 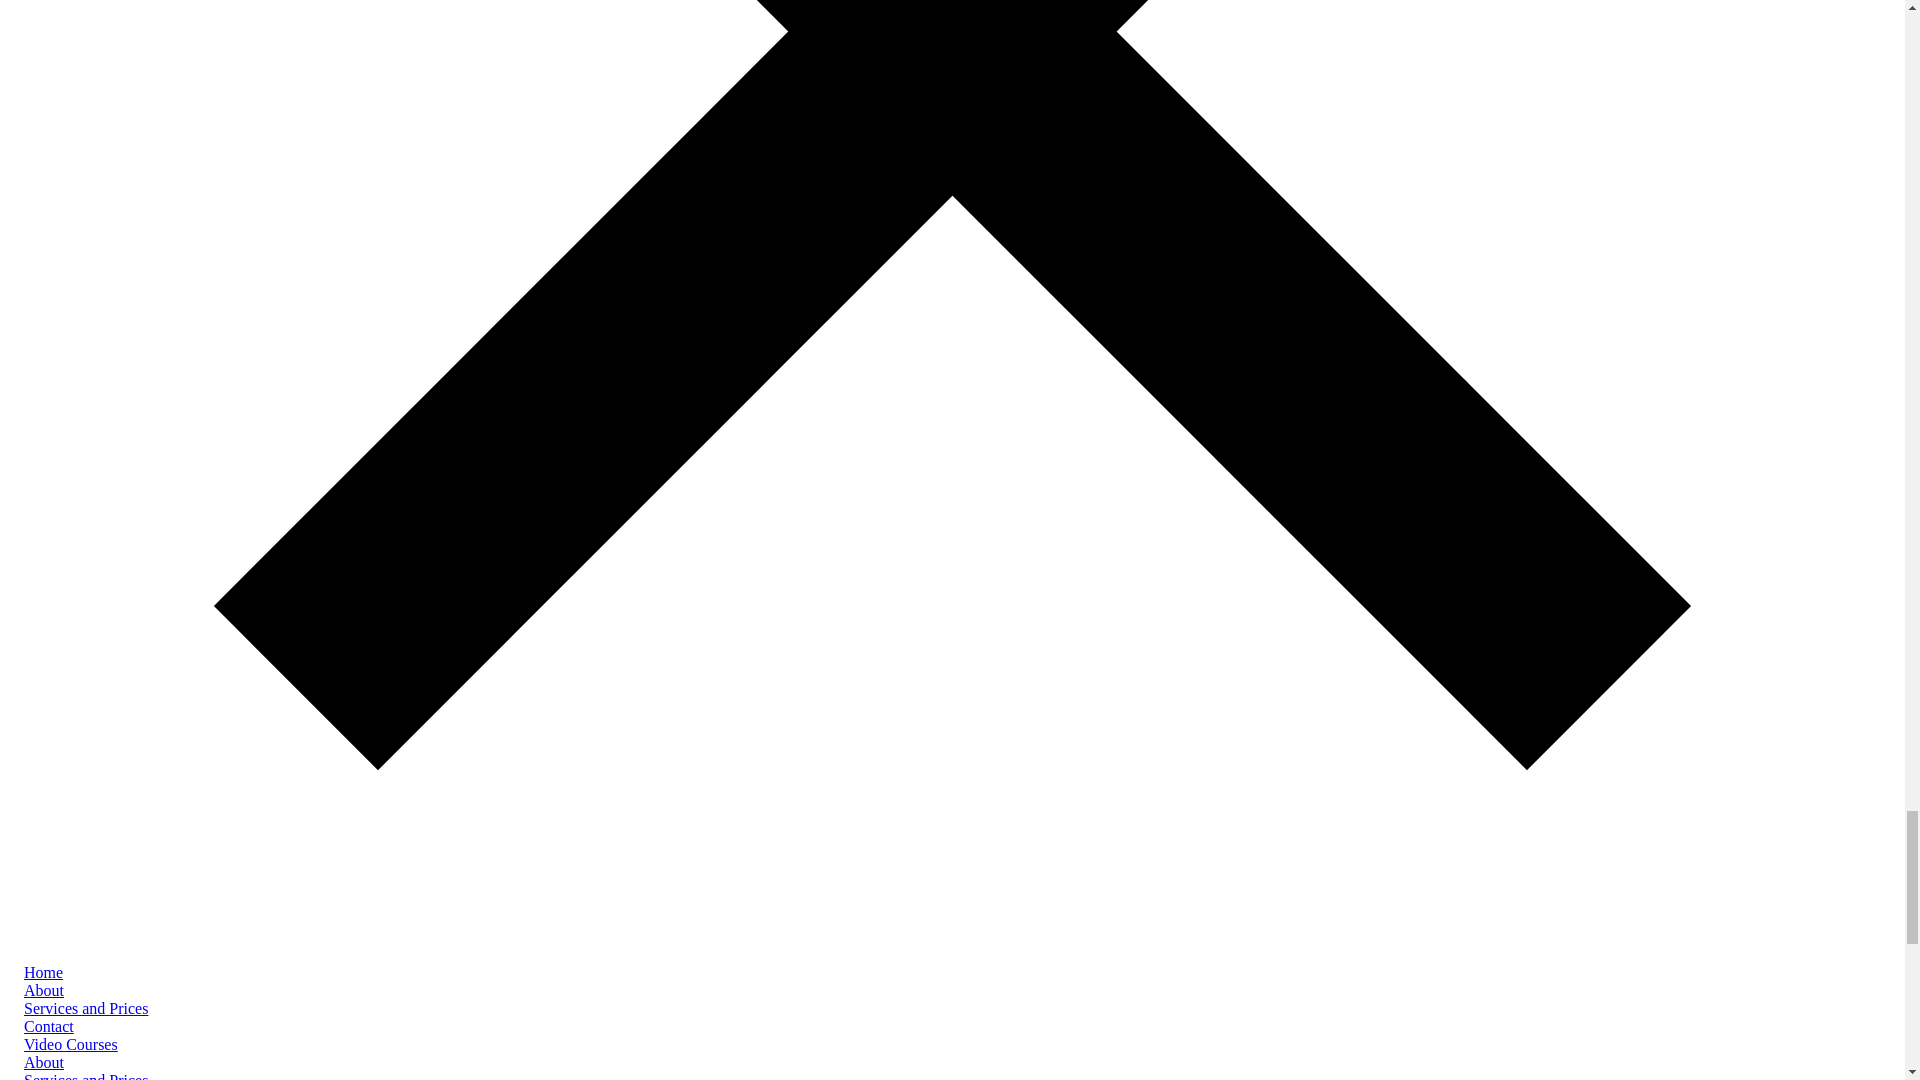 What do you see at coordinates (43, 972) in the screenshot?
I see `Home` at bounding box center [43, 972].